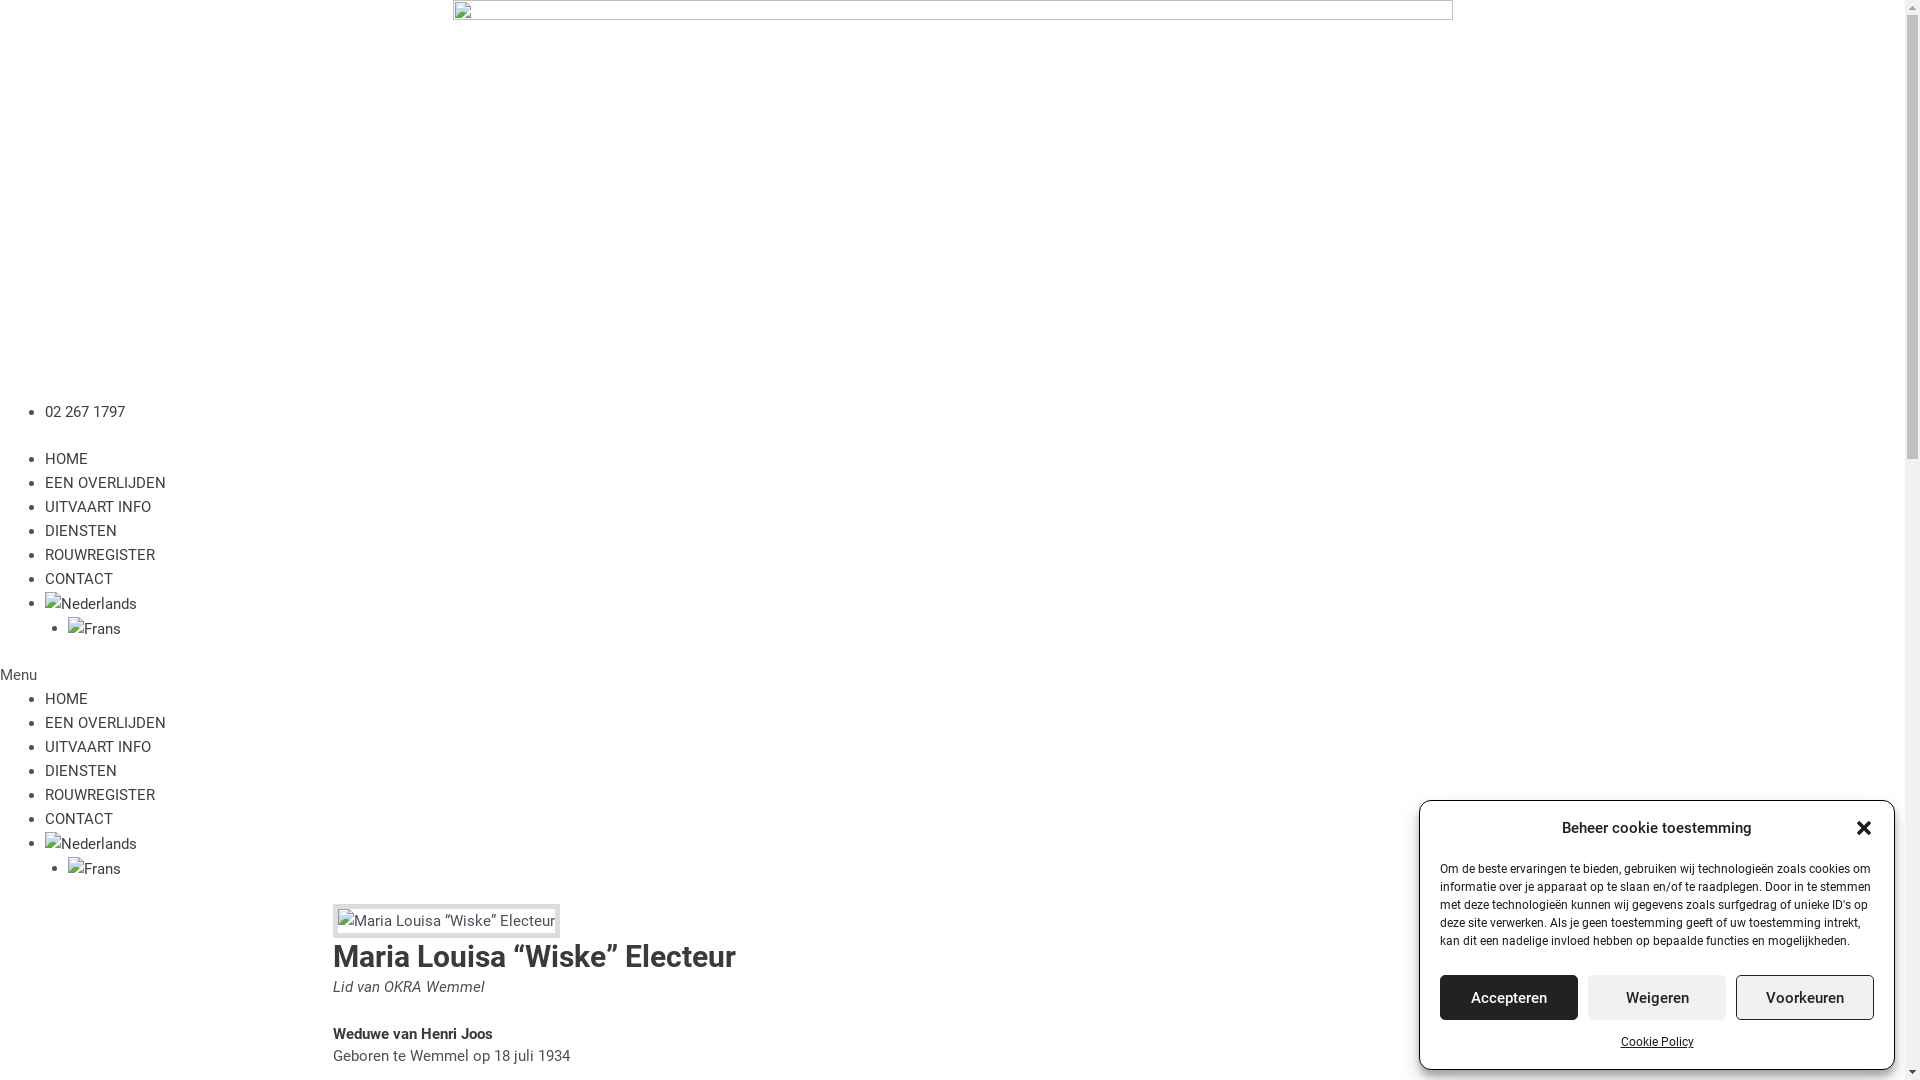  What do you see at coordinates (1657, 998) in the screenshot?
I see `Weigeren` at bounding box center [1657, 998].